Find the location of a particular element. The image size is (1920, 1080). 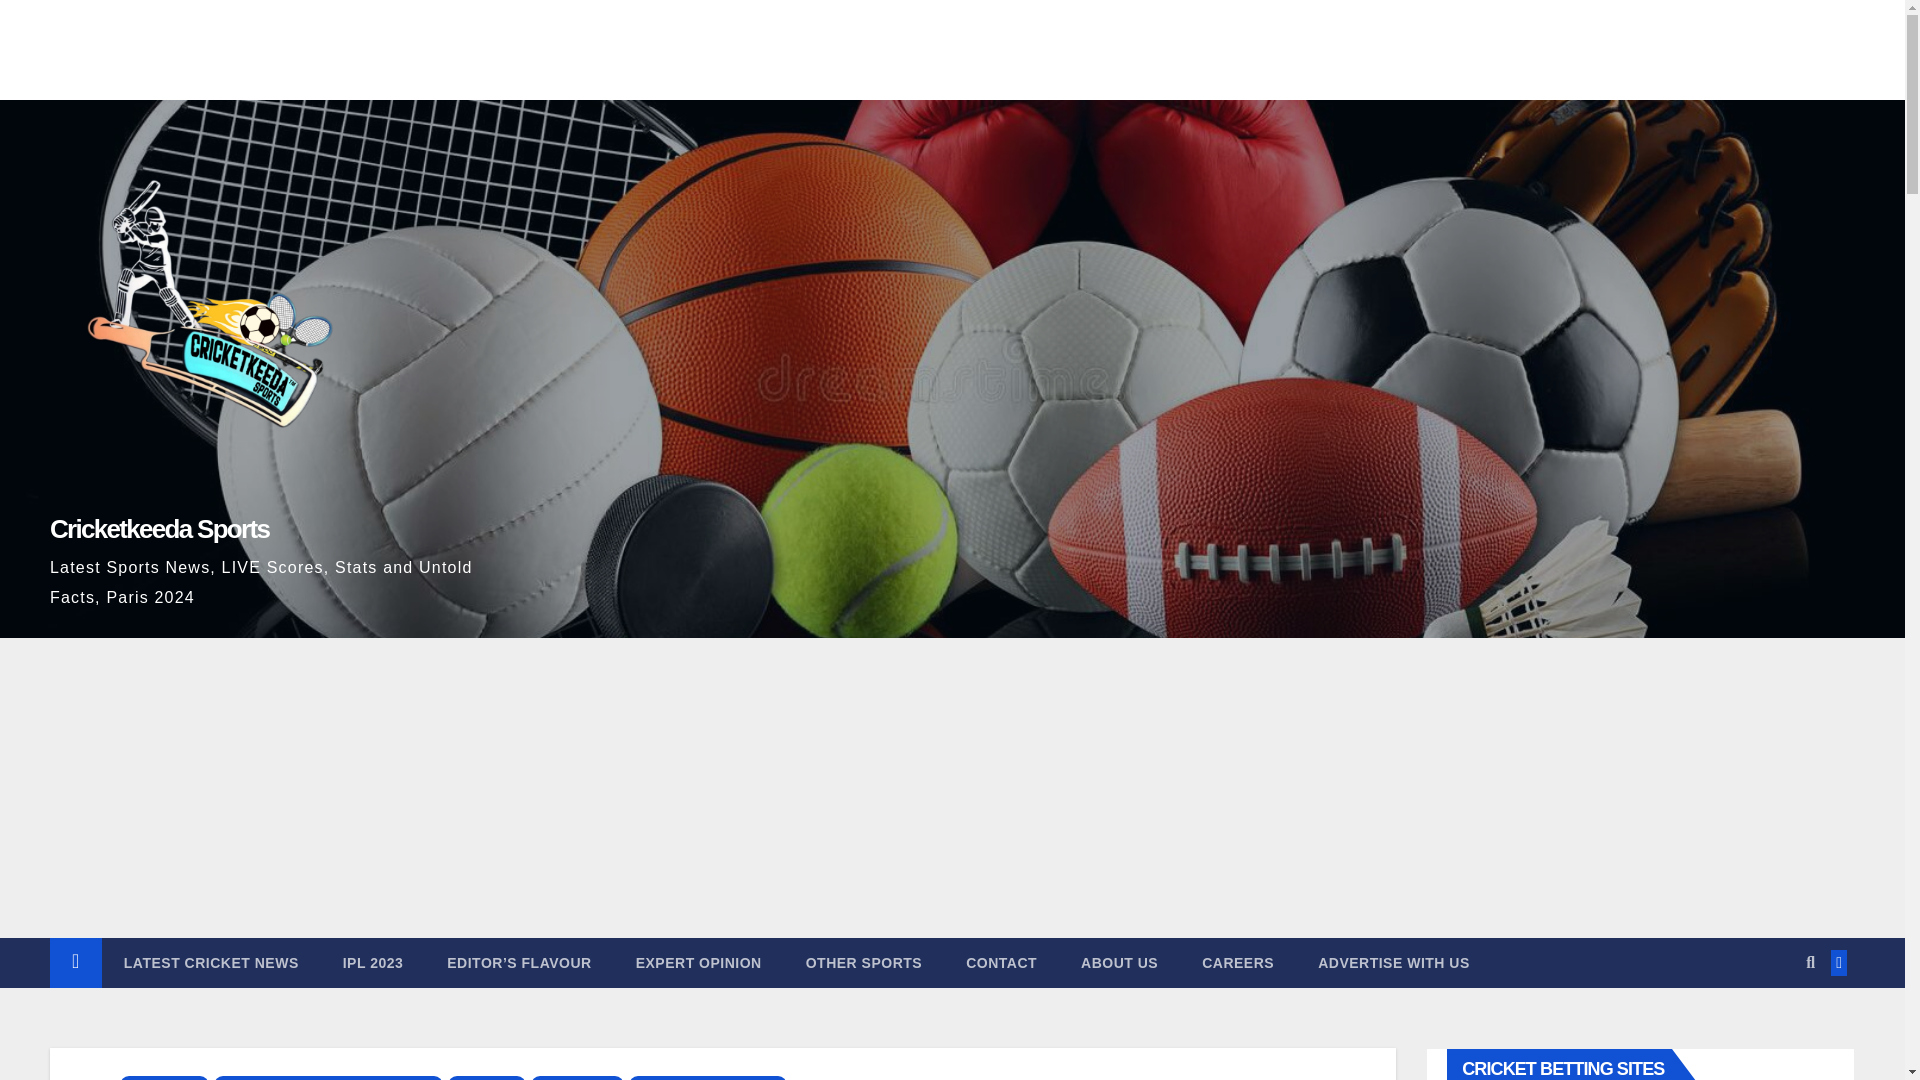

About US is located at coordinates (1120, 963).